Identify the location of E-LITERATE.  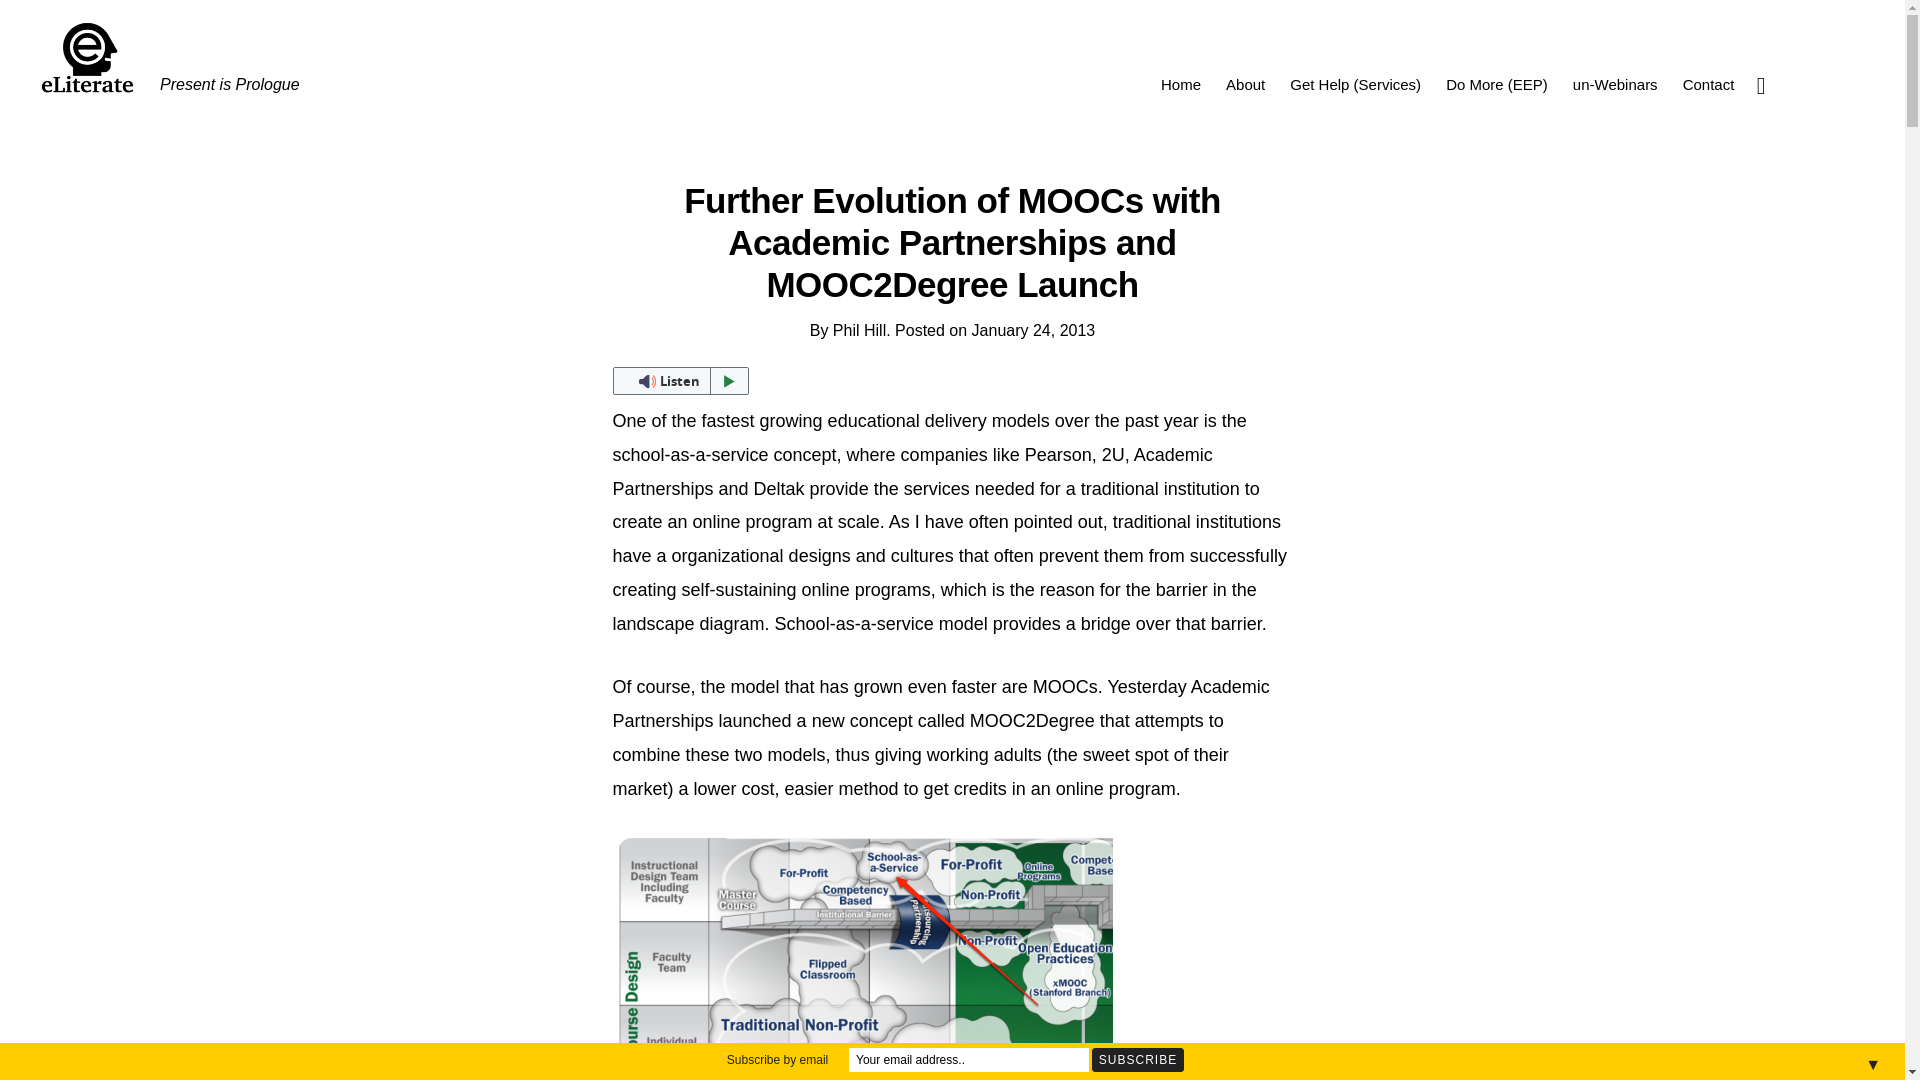
(674, 58).